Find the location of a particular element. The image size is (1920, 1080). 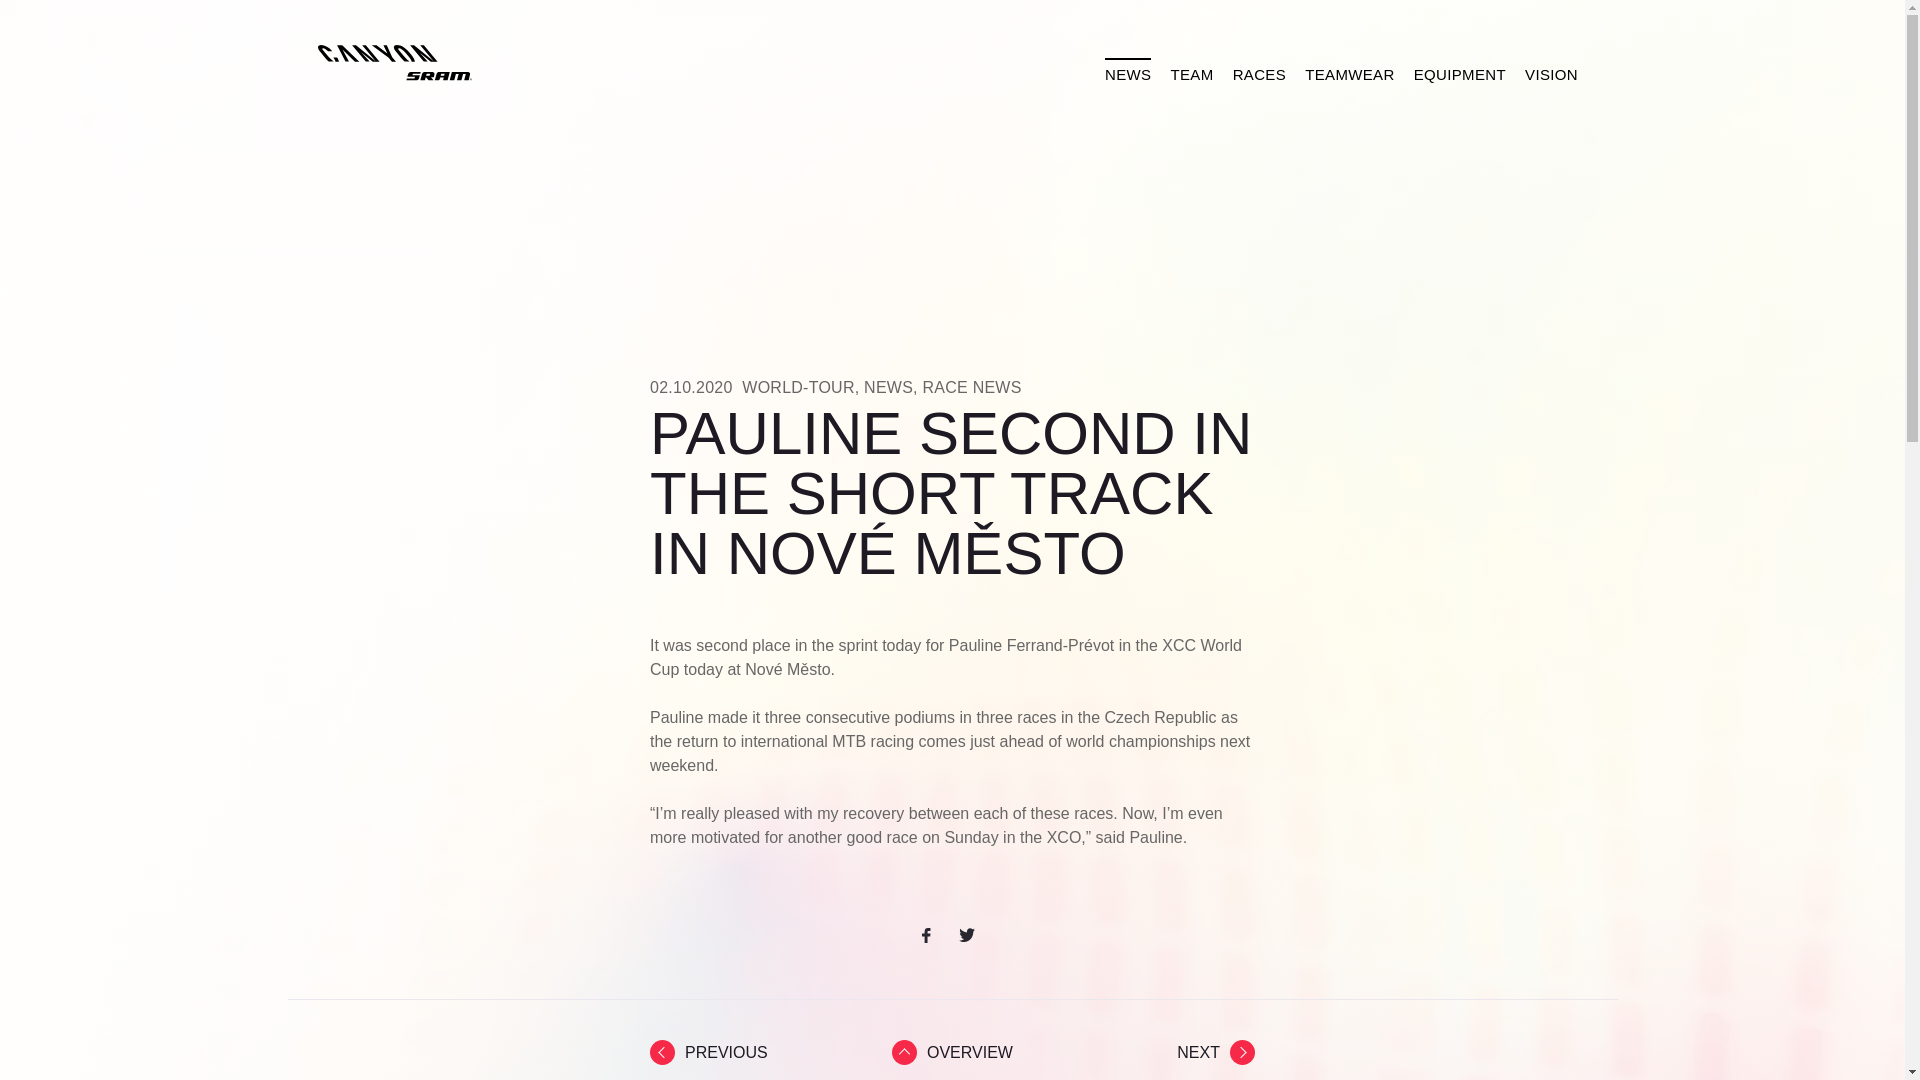

RACES is located at coordinates (1260, 72).